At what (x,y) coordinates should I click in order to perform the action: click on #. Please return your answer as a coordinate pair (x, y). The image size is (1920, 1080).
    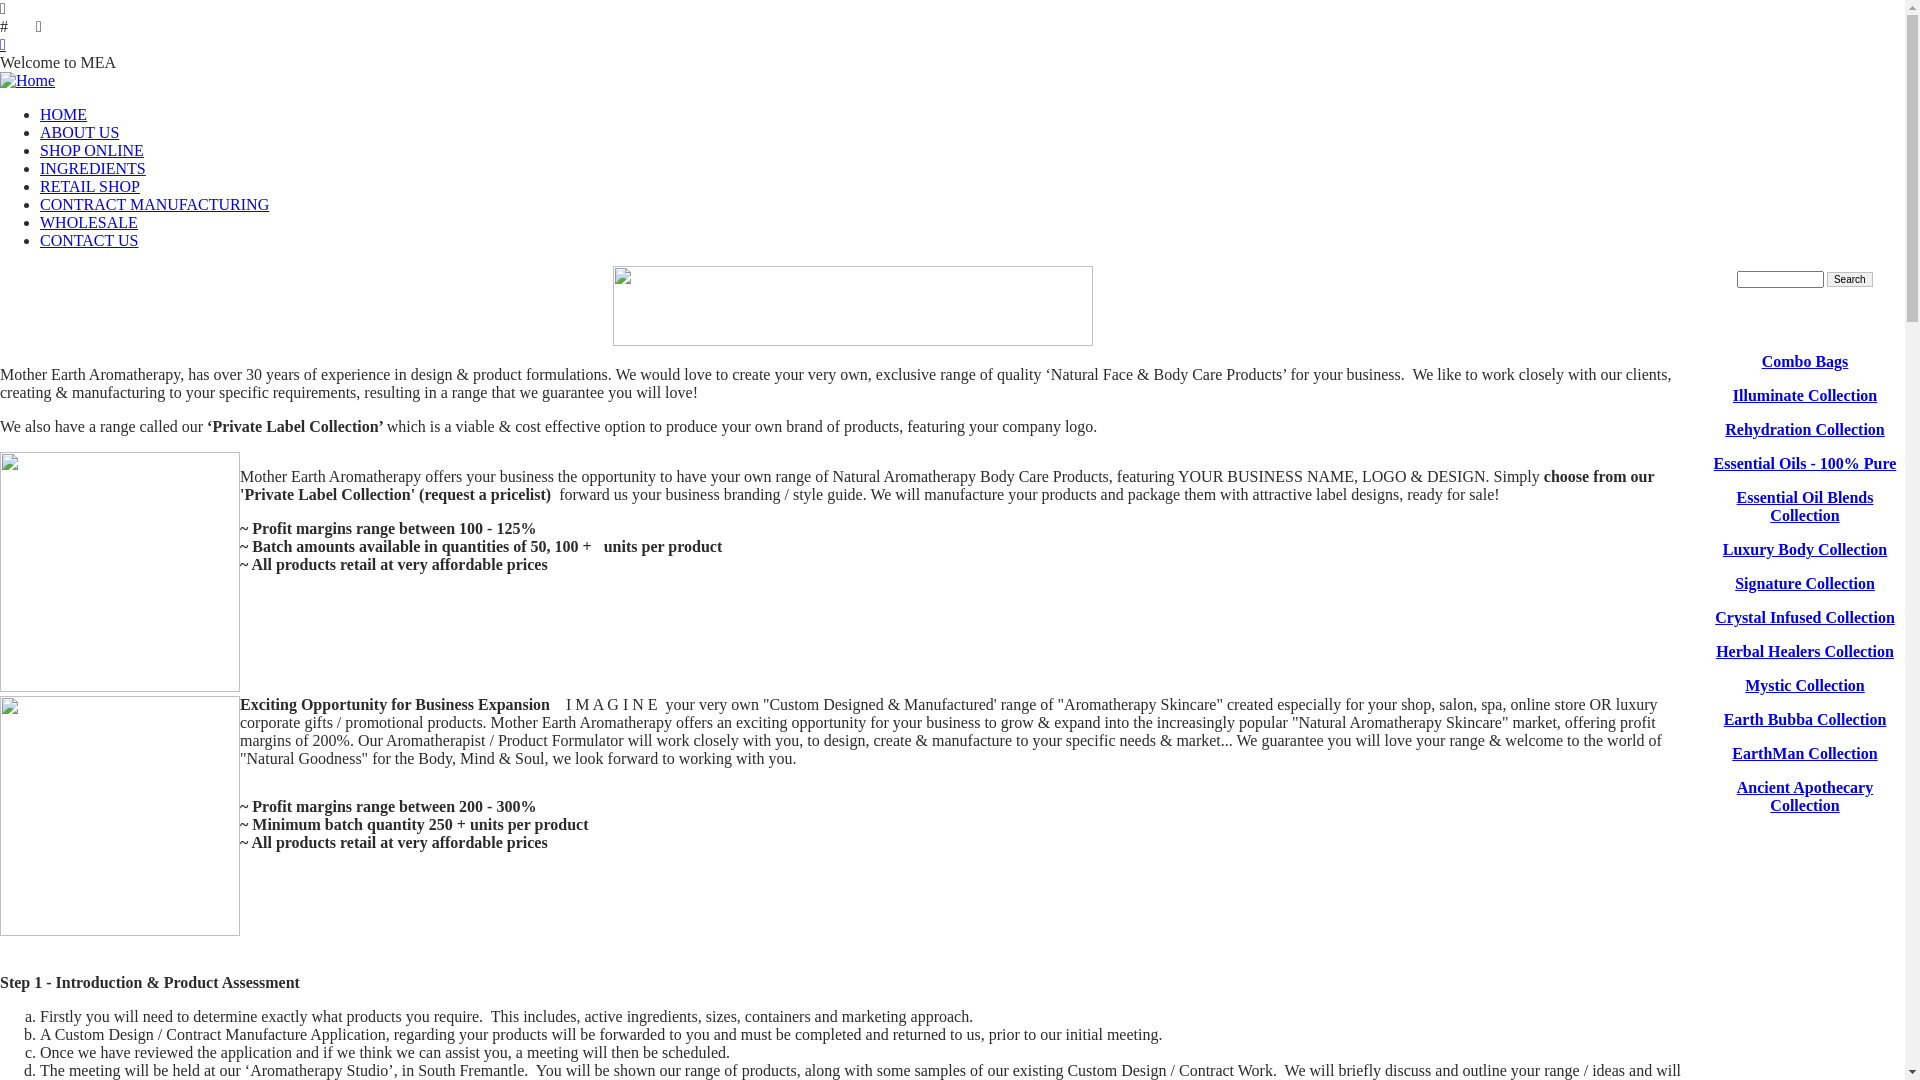
    Looking at the image, I should click on (952, 27).